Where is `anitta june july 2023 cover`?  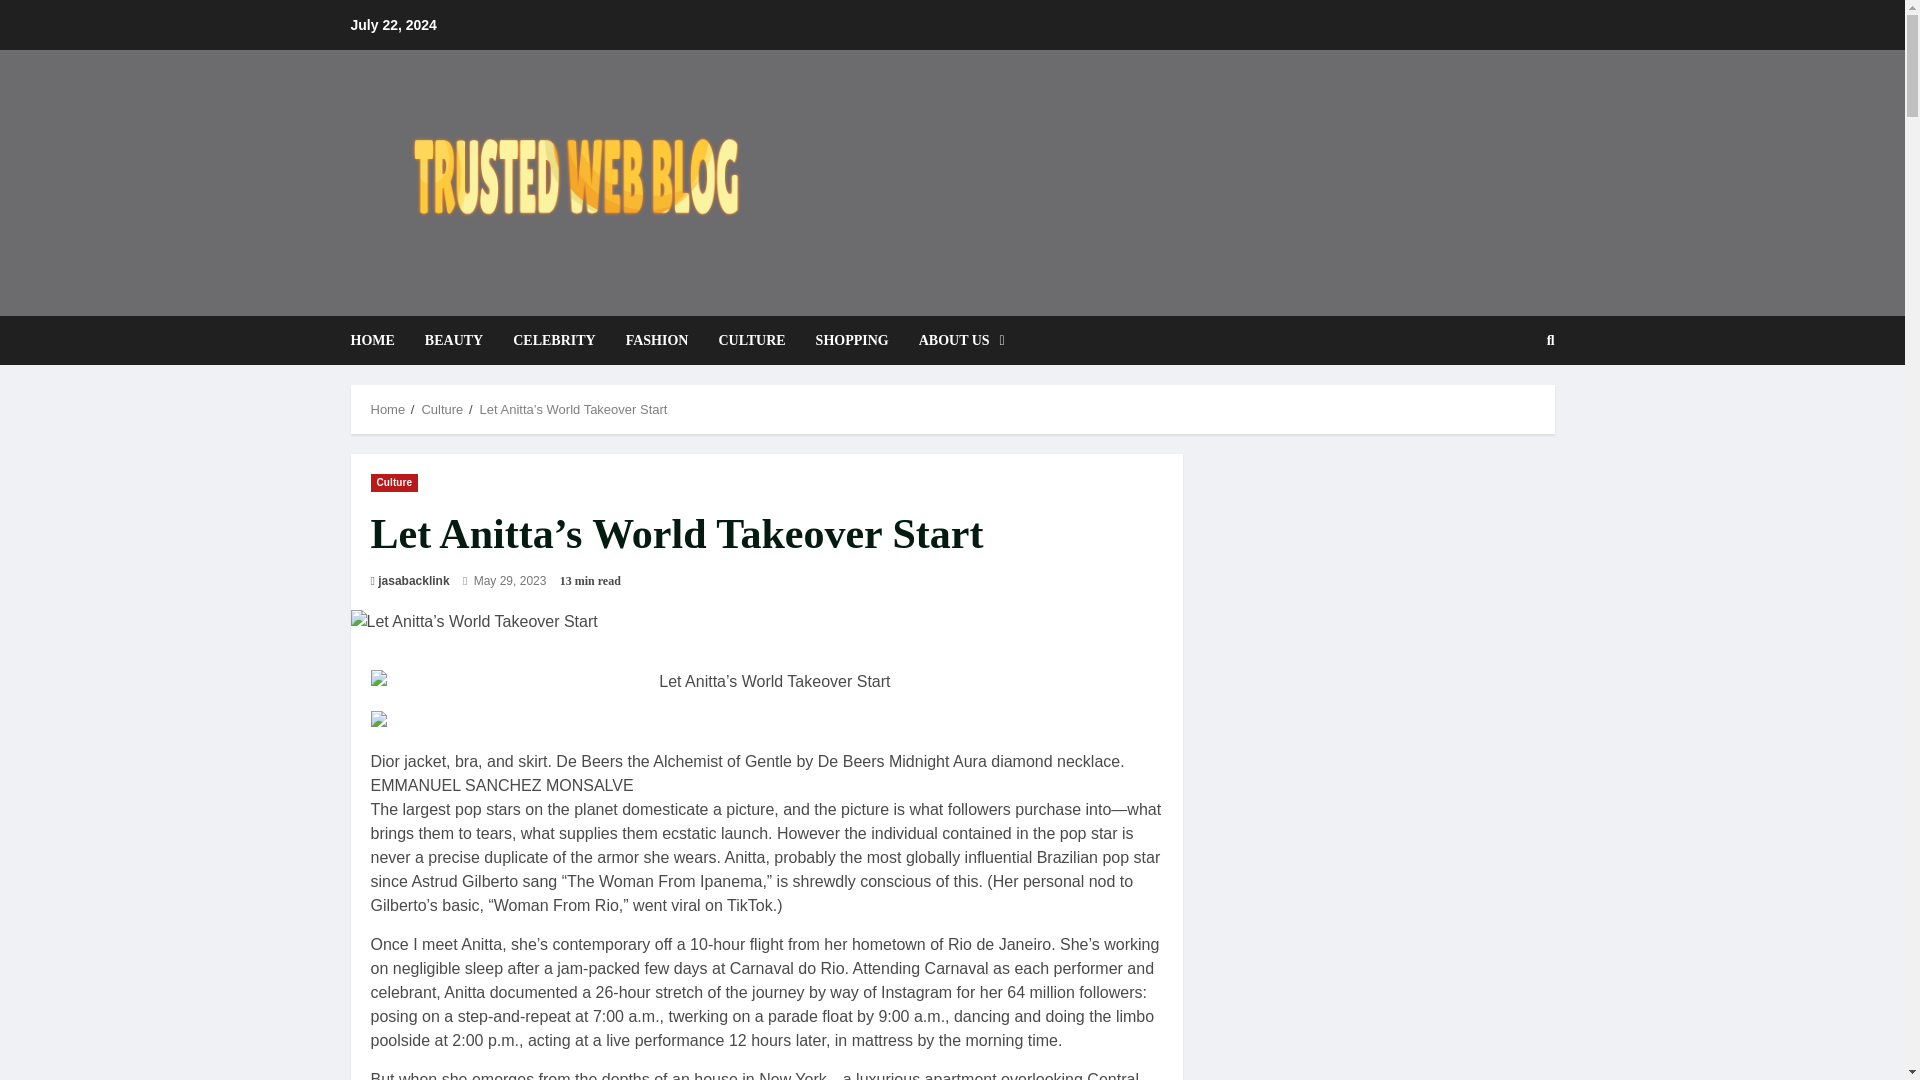
anitta june july 2023 cover is located at coordinates (471, 722).